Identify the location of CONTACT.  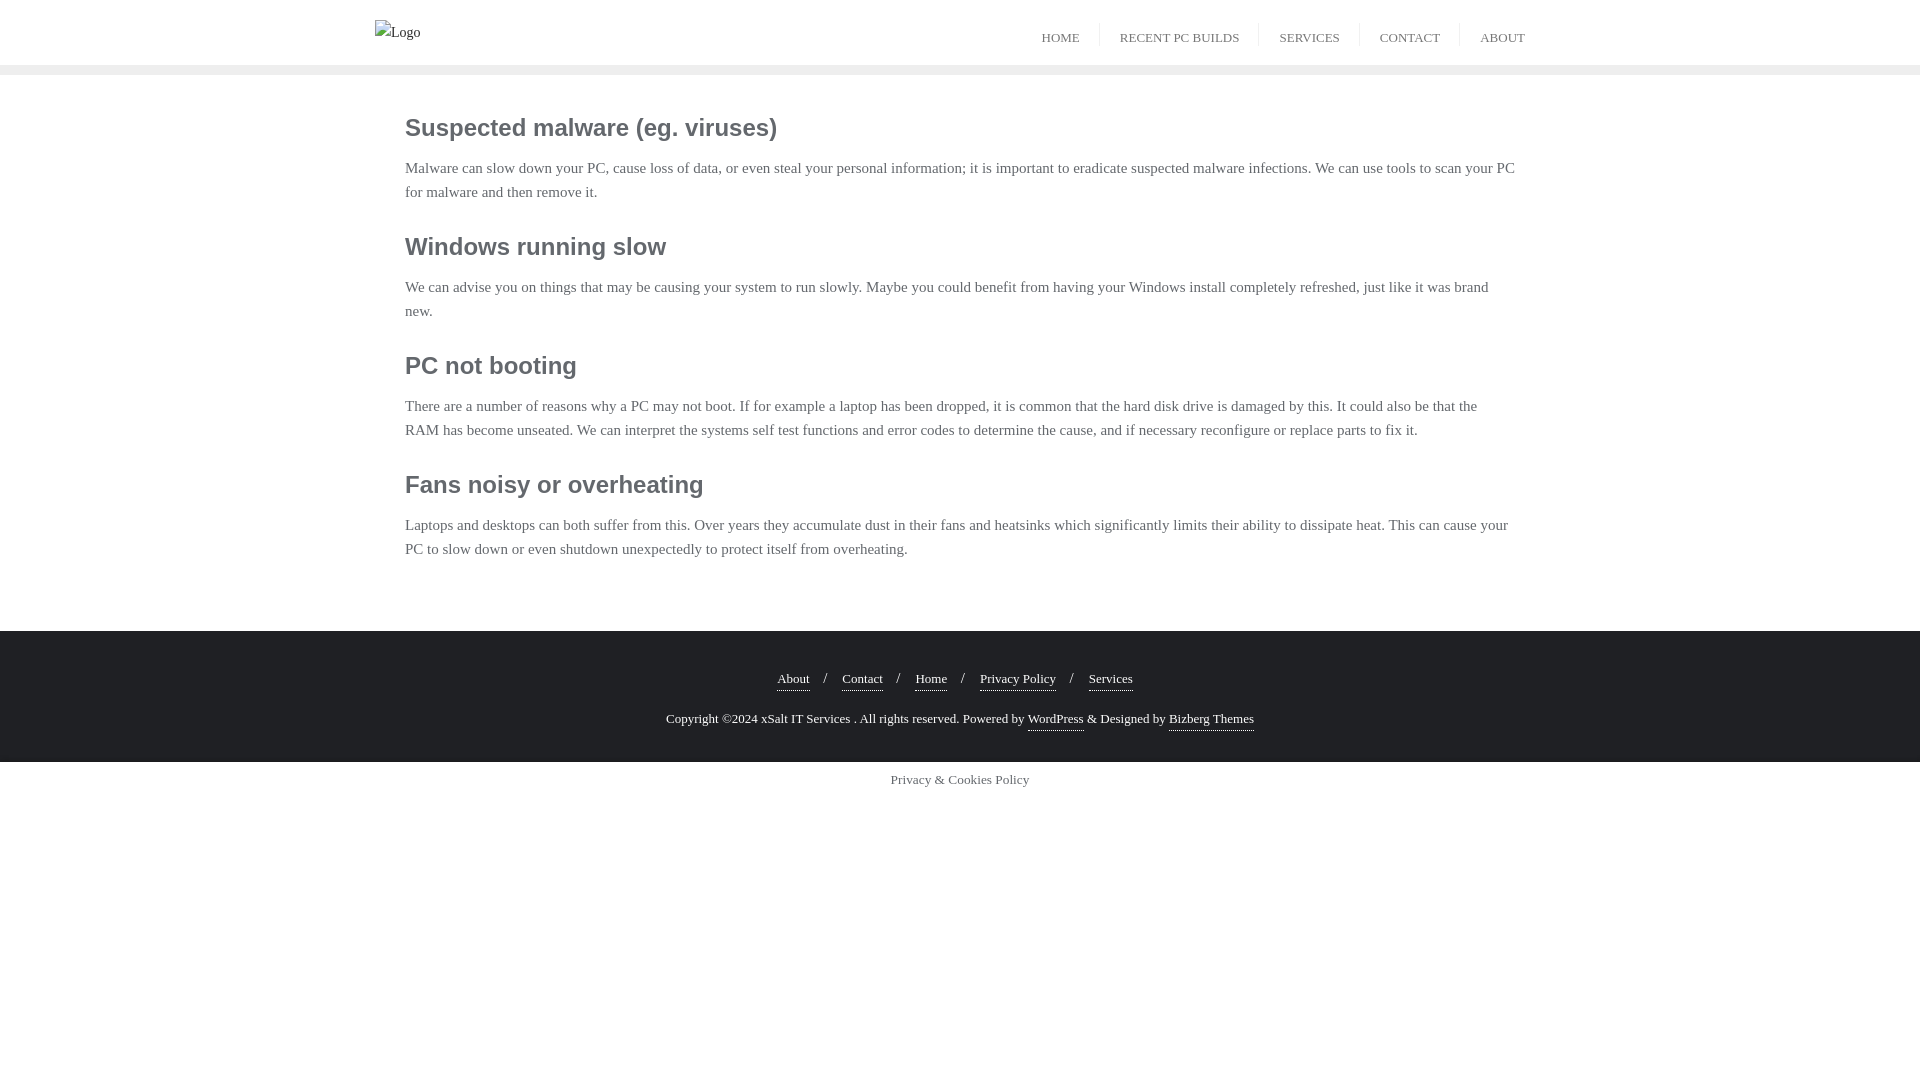
(1409, 32).